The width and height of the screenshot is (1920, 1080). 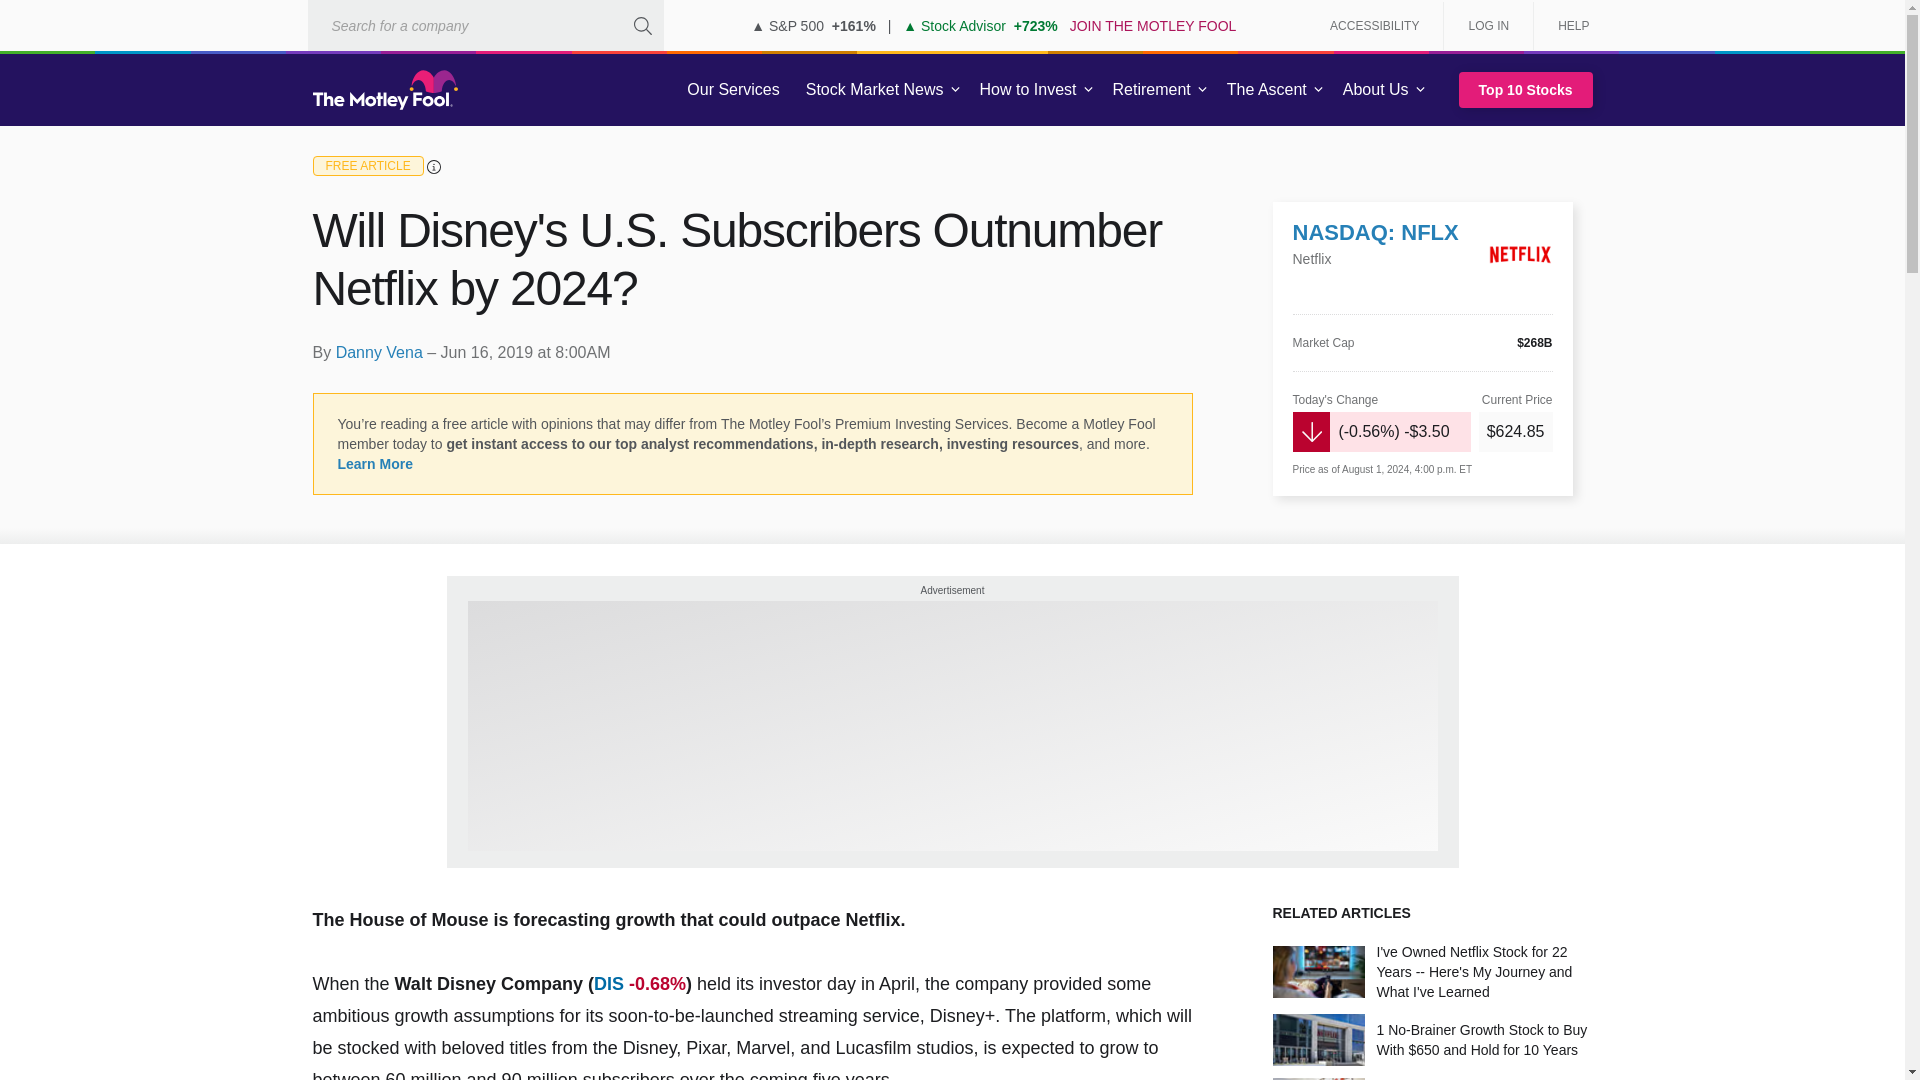 What do you see at coordinates (1374, 26) in the screenshot?
I see `ACCESSIBILITY` at bounding box center [1374, 26].